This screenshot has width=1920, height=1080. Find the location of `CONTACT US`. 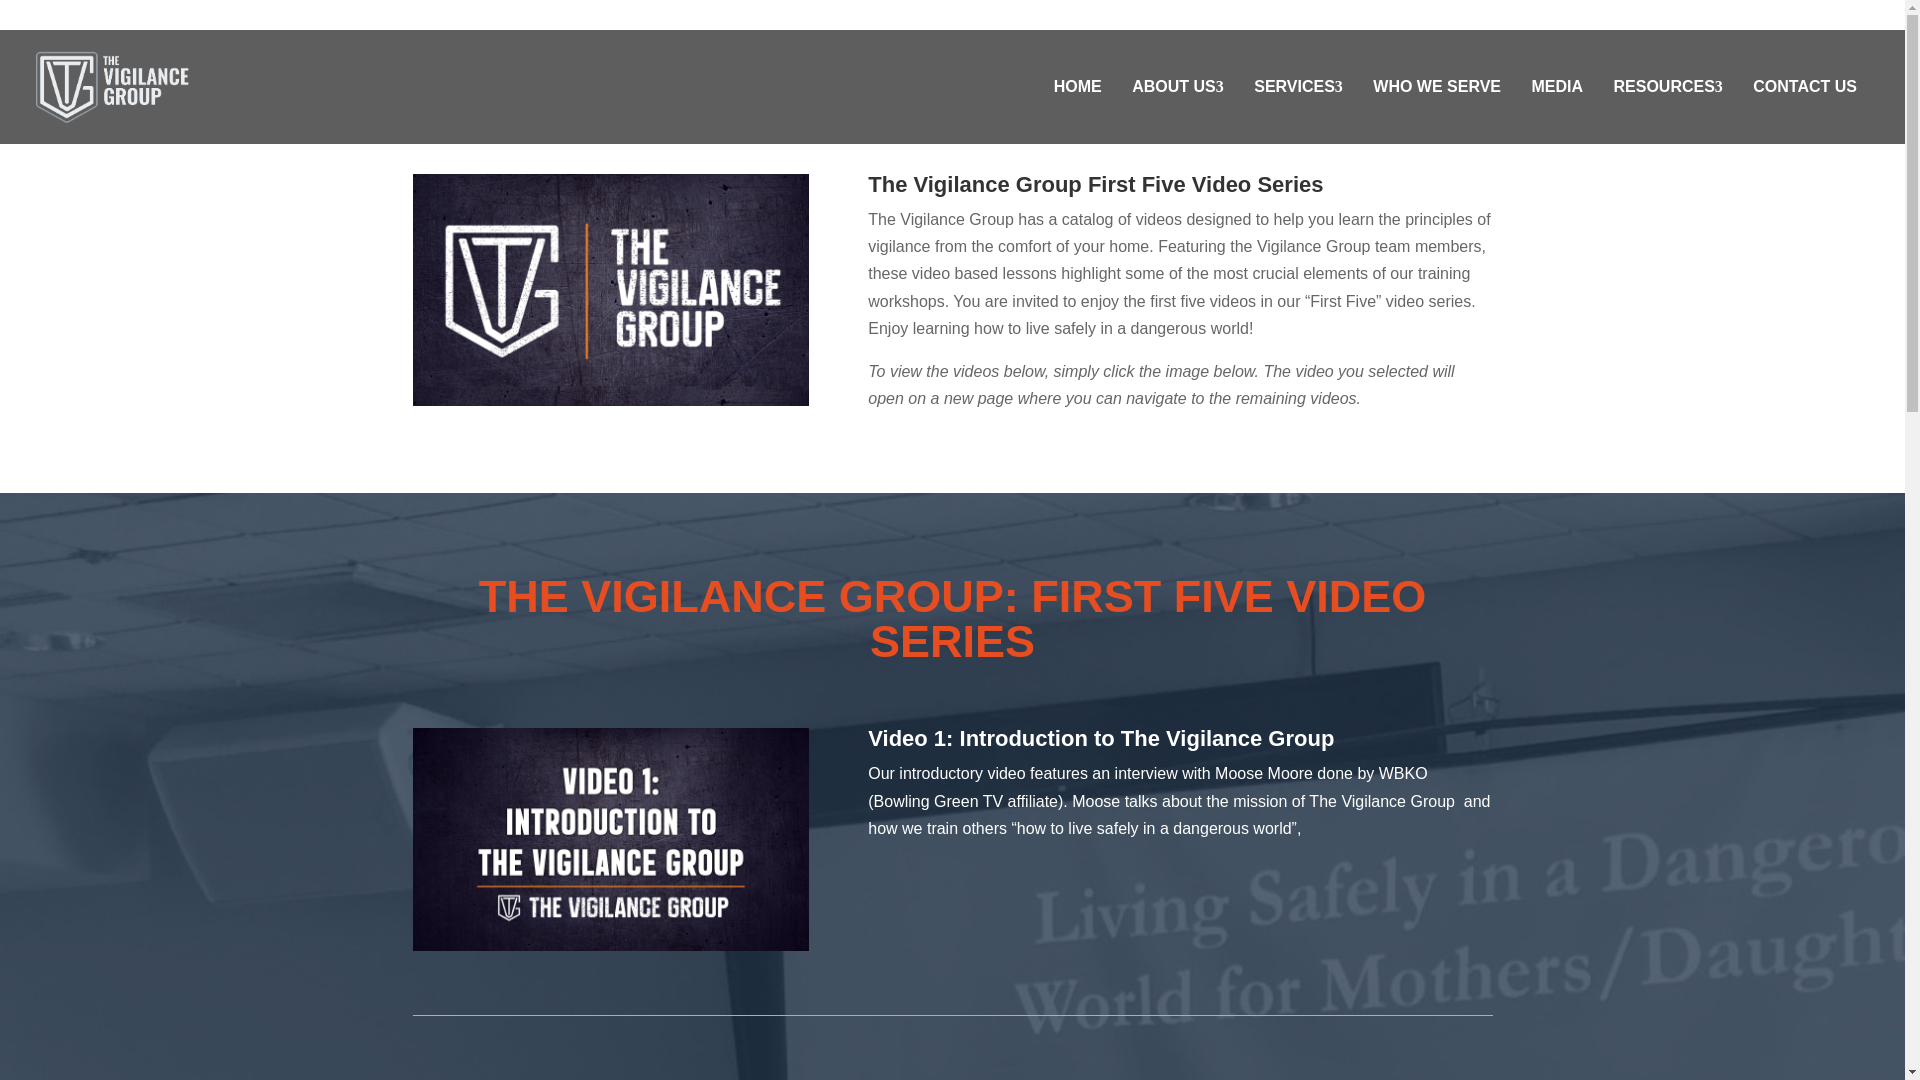

CONTACT US is located at coordinates (1804, 86).